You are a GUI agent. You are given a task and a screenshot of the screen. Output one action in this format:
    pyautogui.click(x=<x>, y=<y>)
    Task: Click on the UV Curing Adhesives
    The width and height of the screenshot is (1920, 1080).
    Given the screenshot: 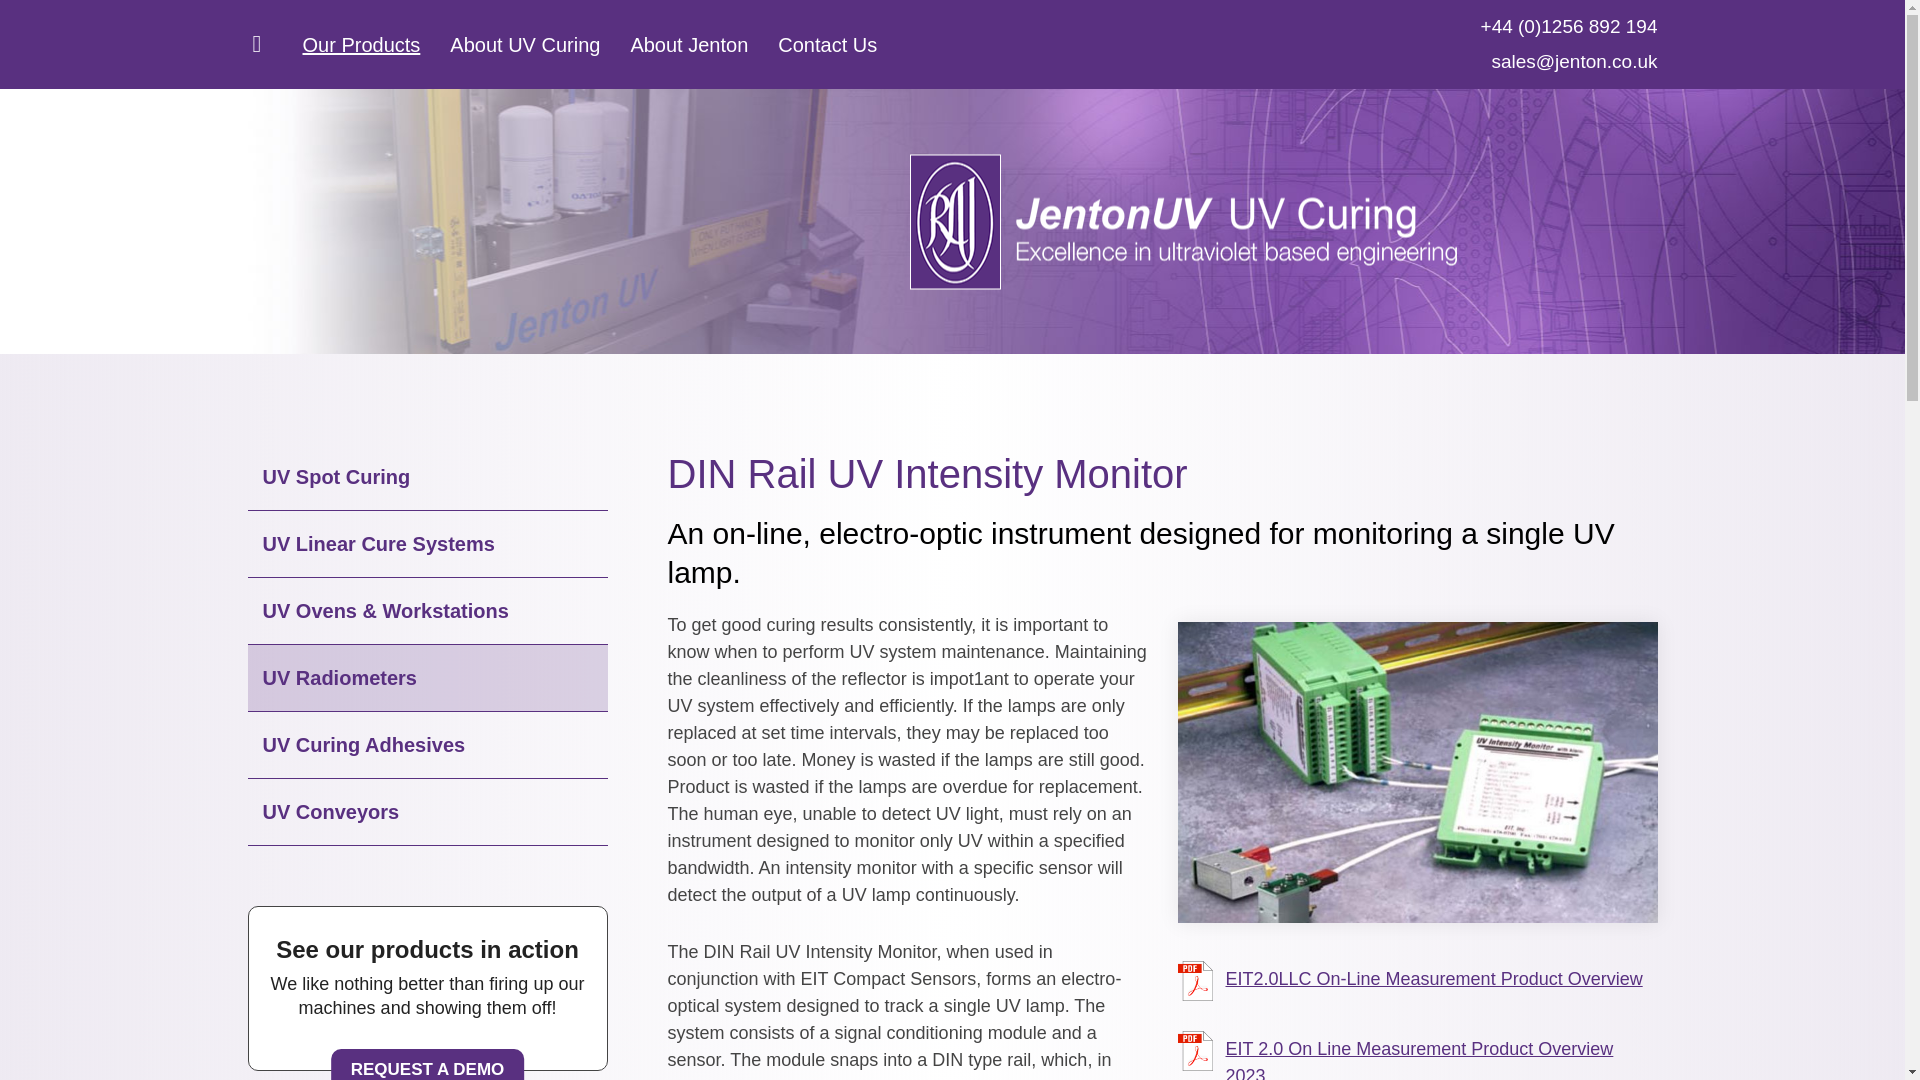 What is the action you would take?
    pyautogui.click(x=428, y=744)
    